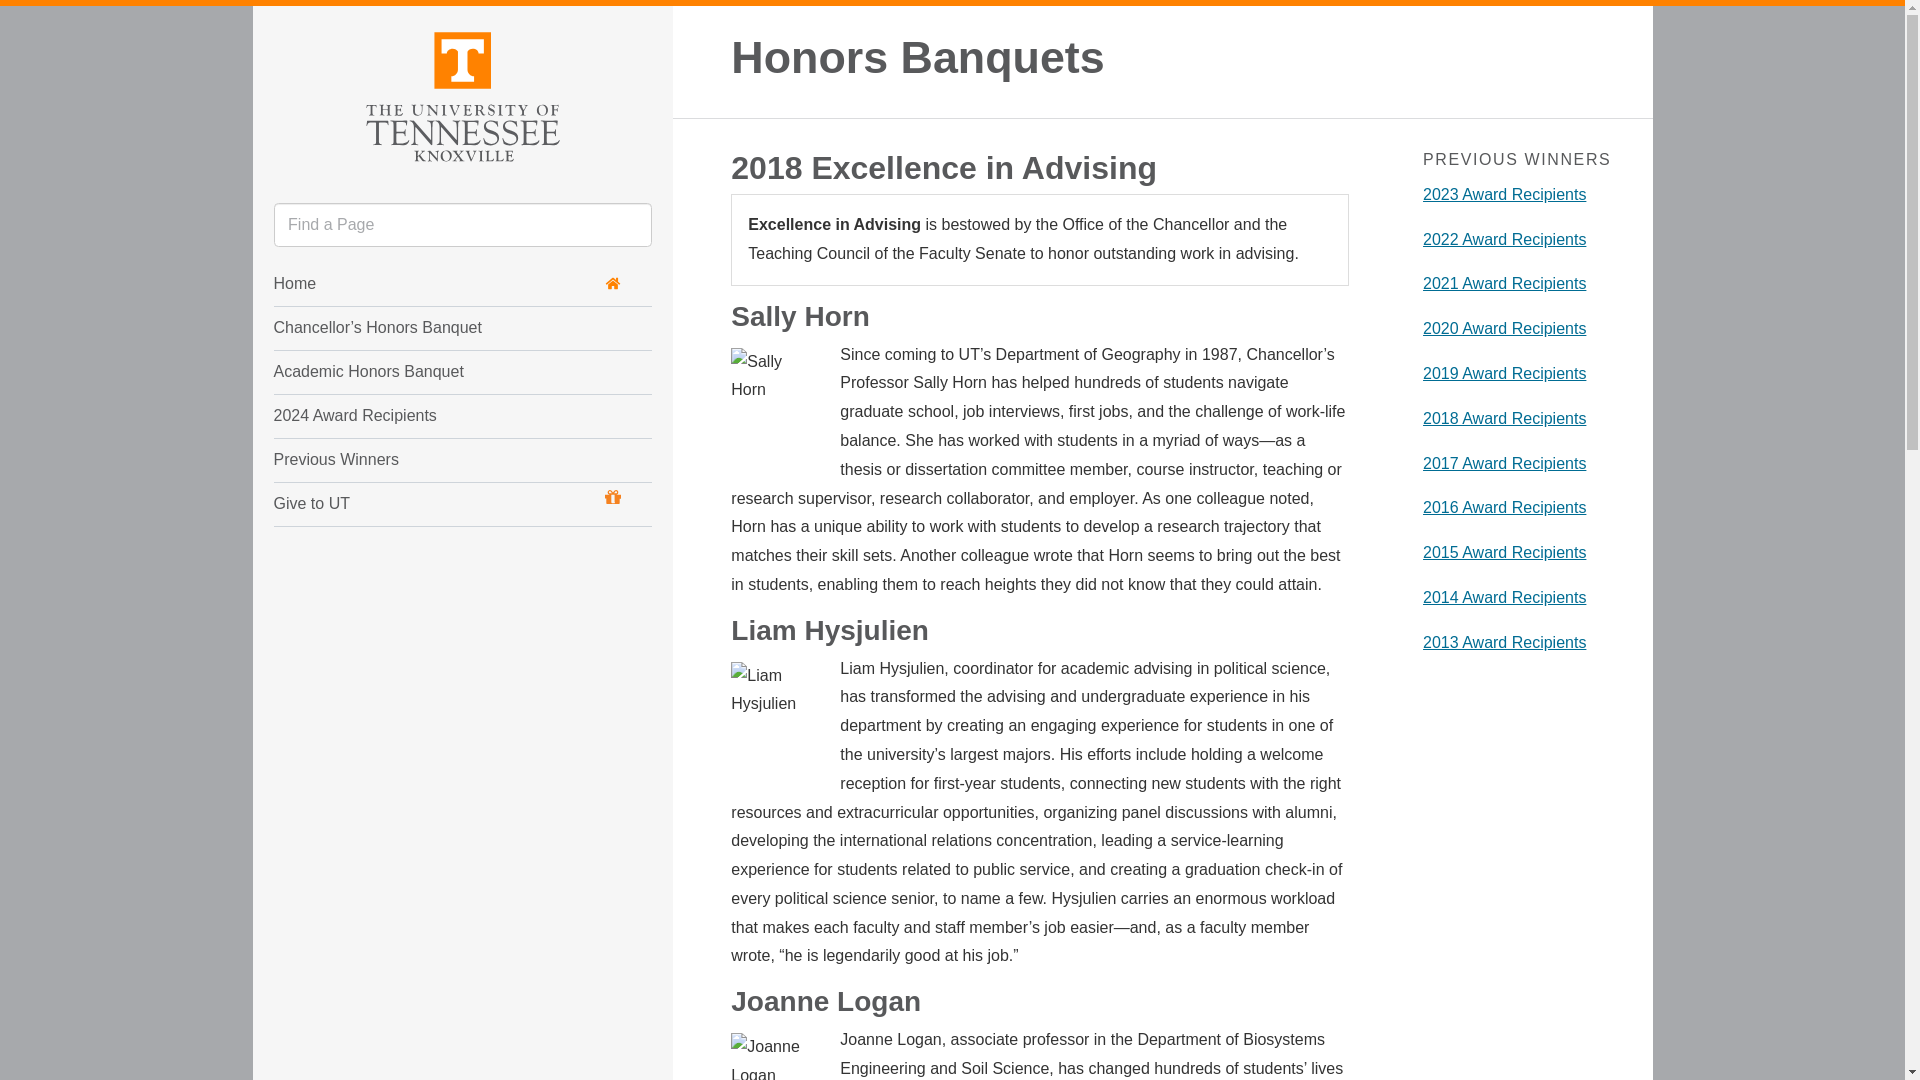 This screenshot has height=1080, width=1920. Describe the element at coordinates (1504, 552) in the screenshot. I see `2015 Award Recipients` at that location.